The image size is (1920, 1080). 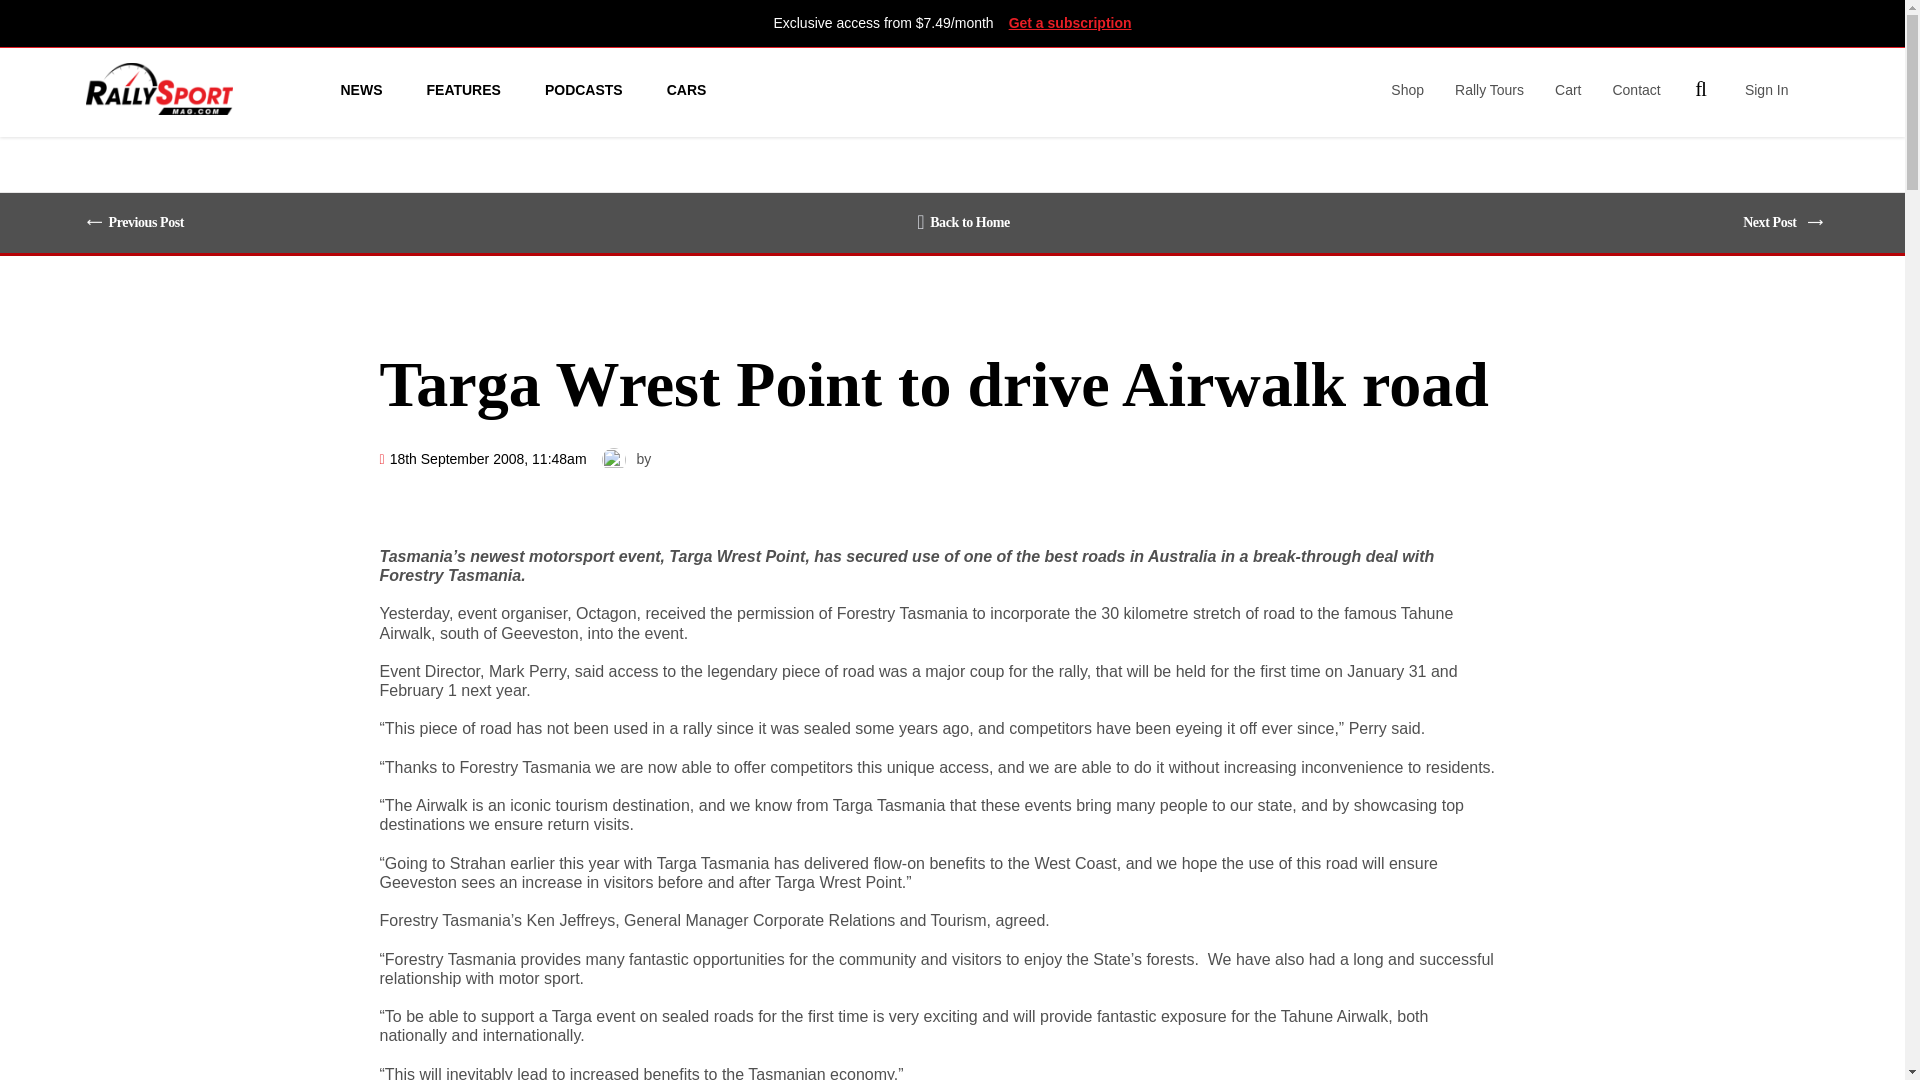 What do you see at coordinates (1774, 222) in the screenshot?
I see `Next Post` at bounding box center [1774, 222].